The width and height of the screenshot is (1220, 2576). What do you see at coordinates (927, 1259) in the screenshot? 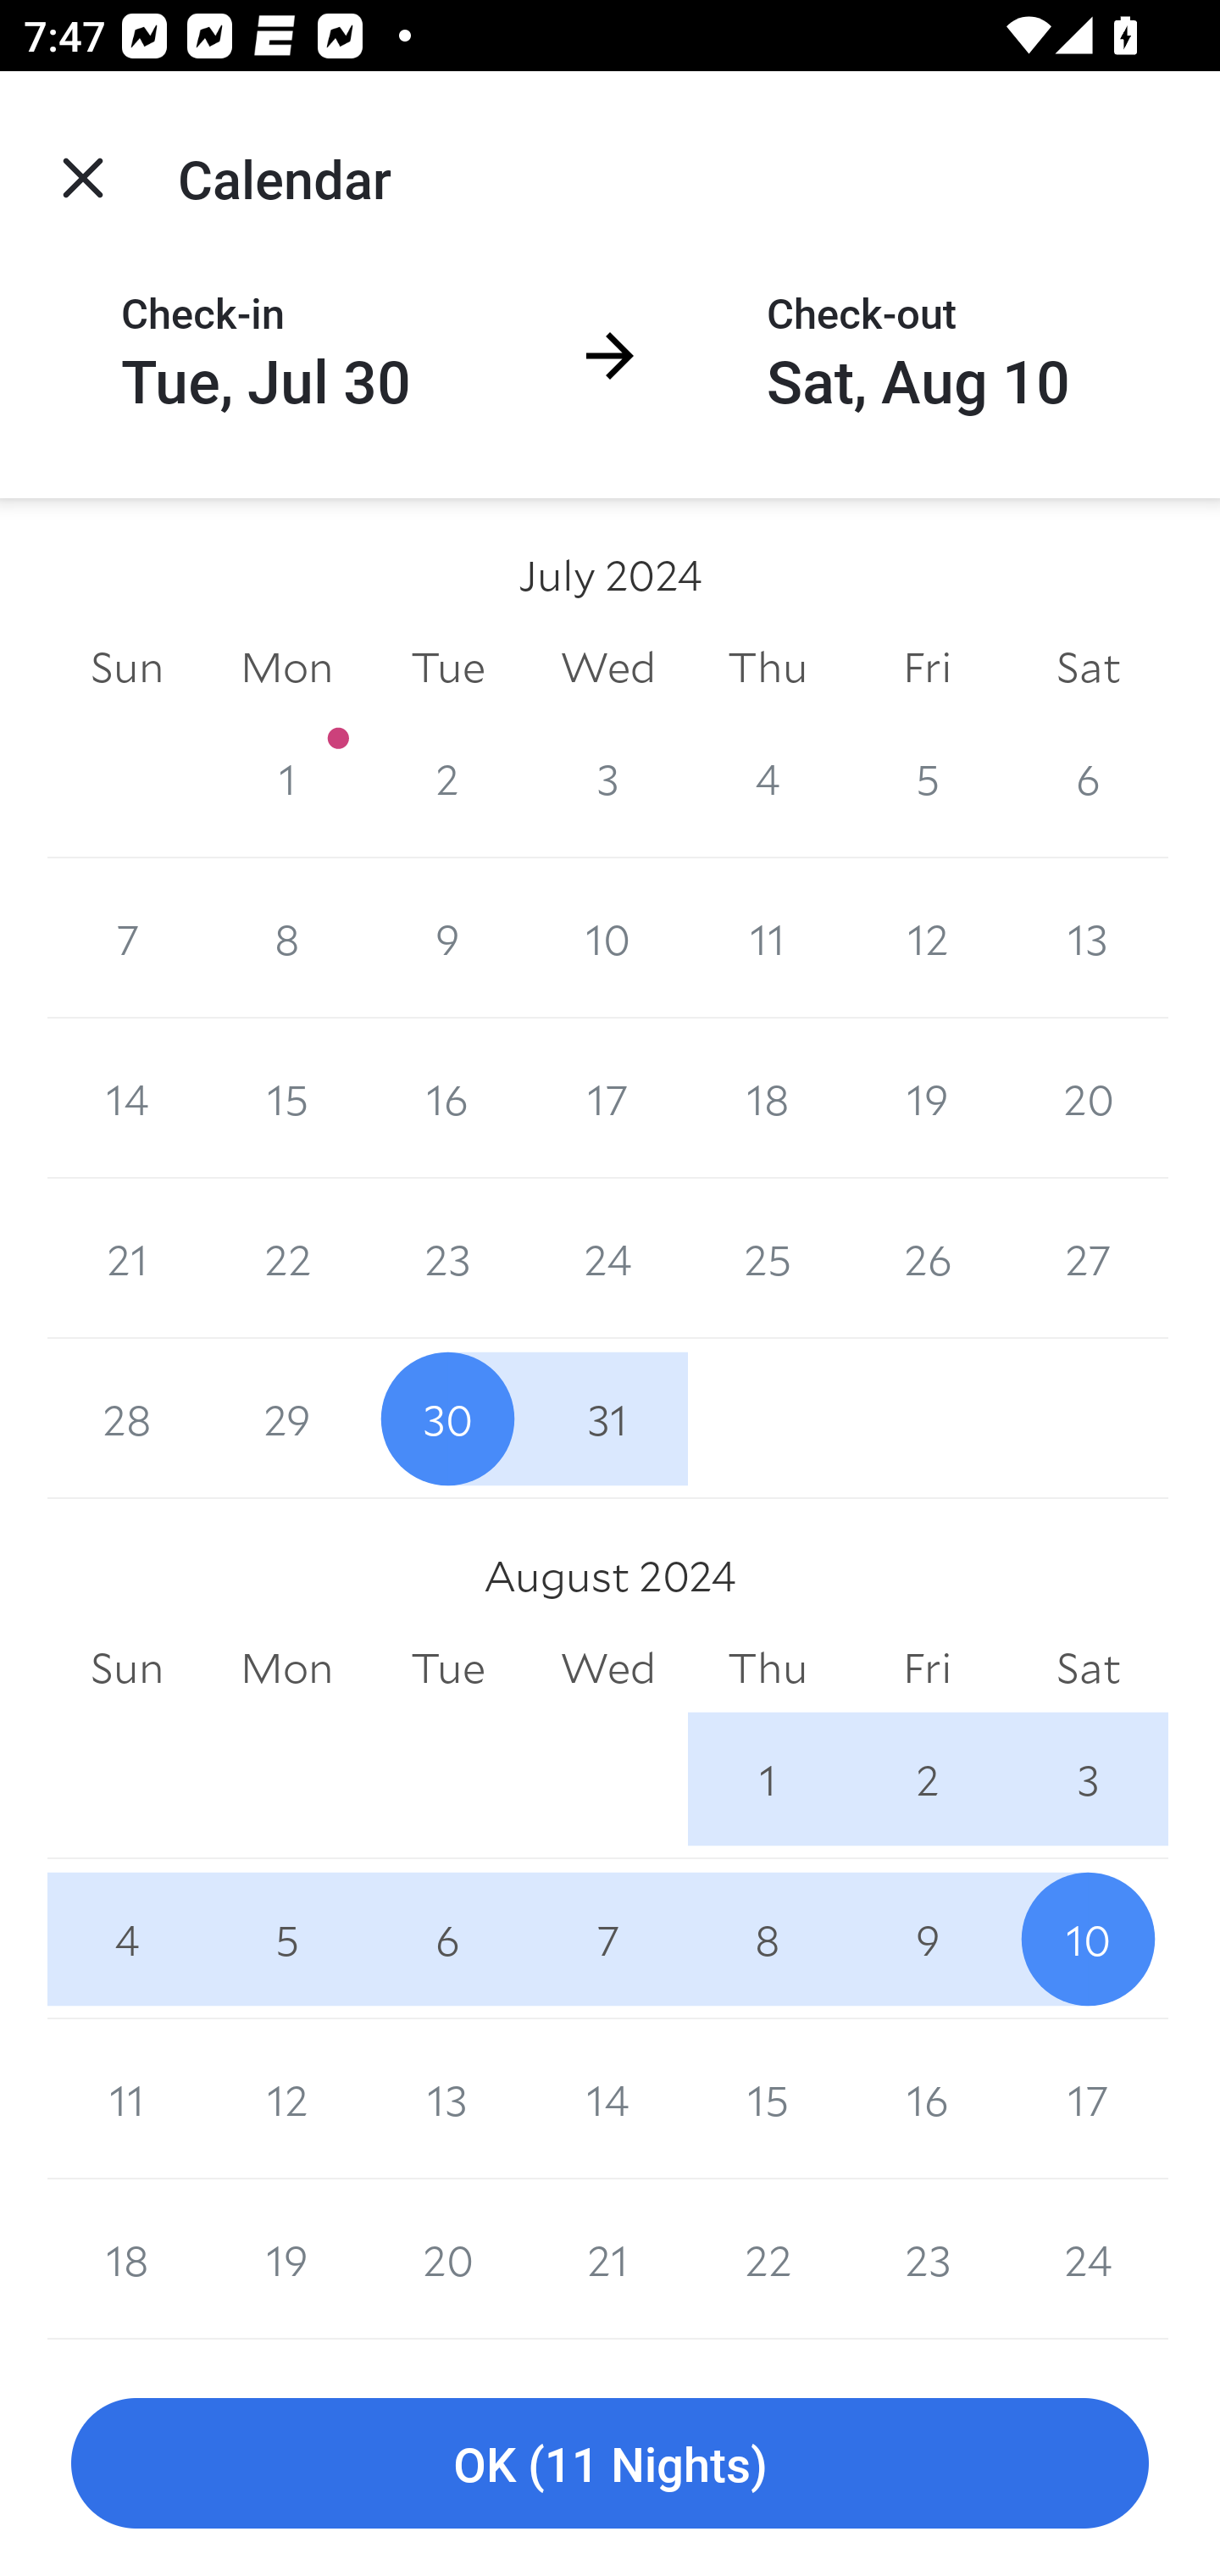
I see `26 26 July 2024` at bounding box center [927, 1259].